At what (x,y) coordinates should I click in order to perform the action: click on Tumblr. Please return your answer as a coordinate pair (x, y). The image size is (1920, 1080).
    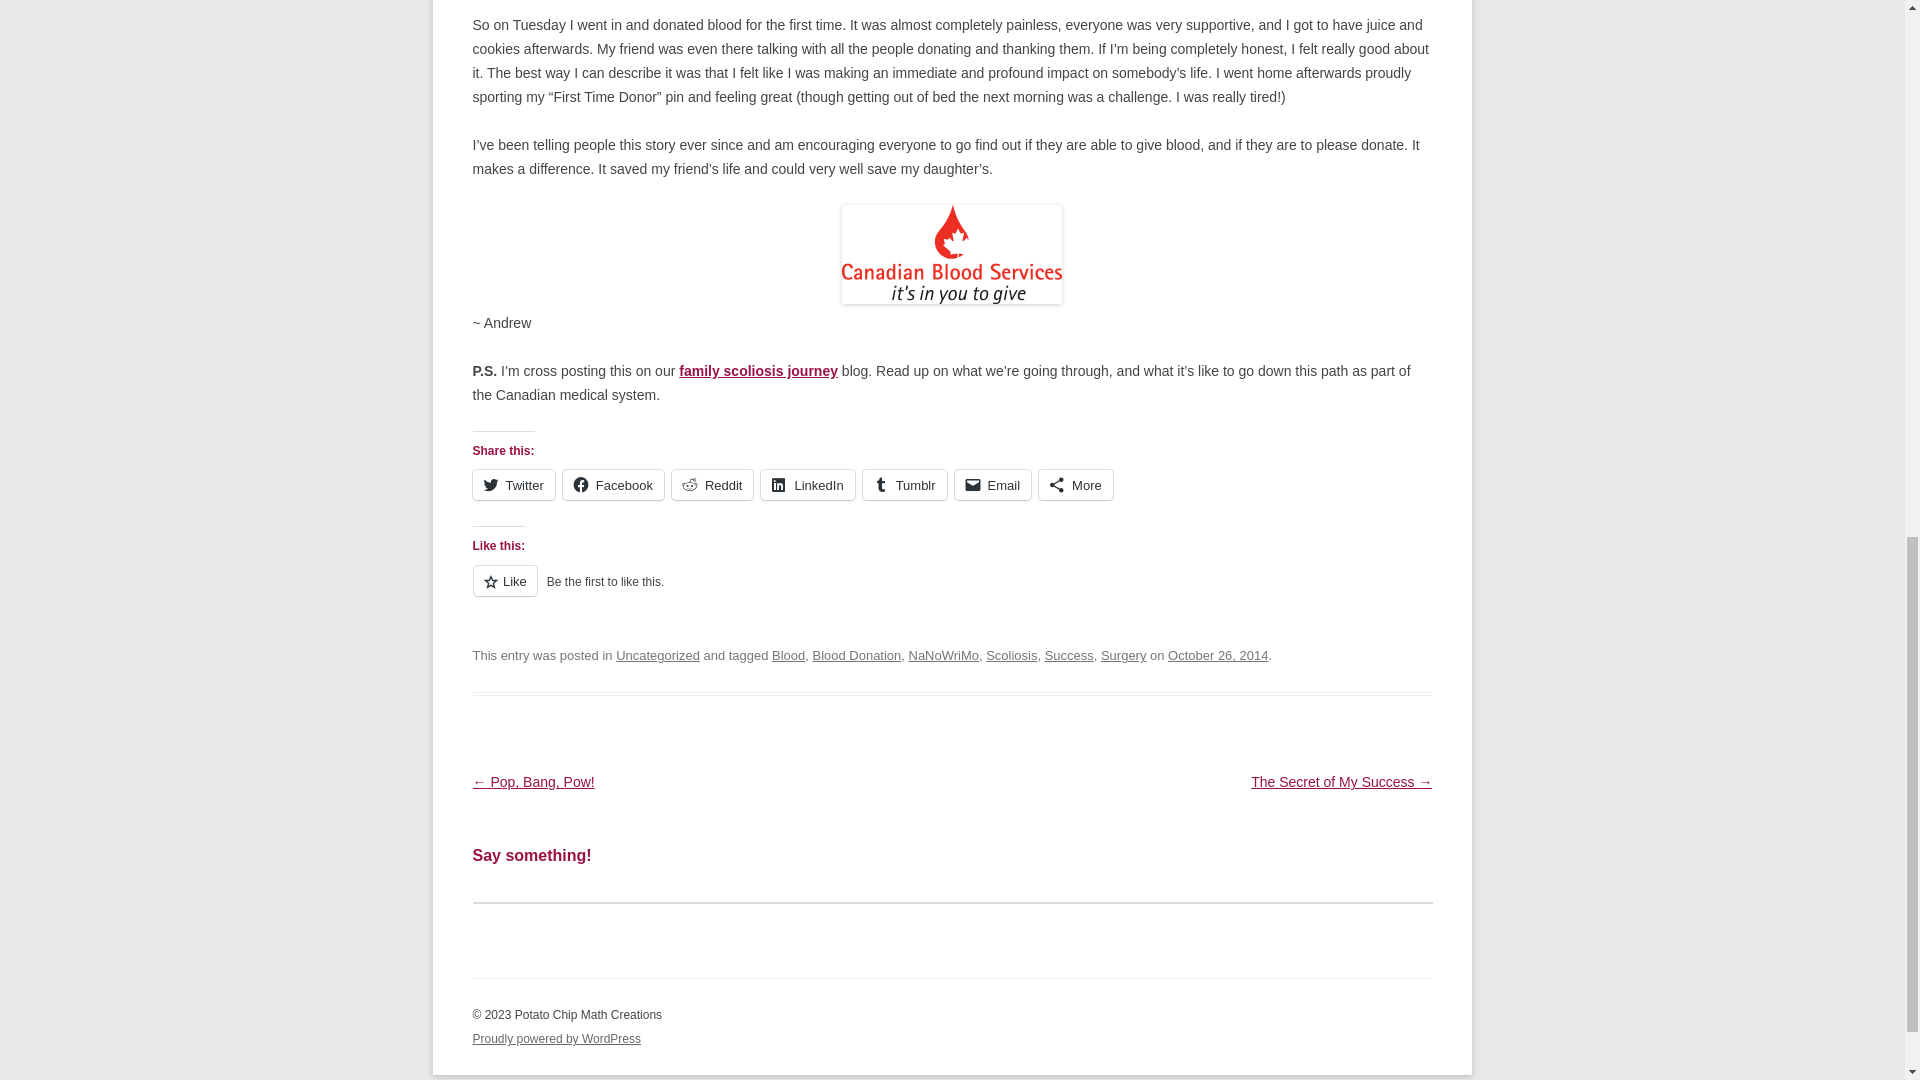
    Looking at the image, I should click on (904, 484).